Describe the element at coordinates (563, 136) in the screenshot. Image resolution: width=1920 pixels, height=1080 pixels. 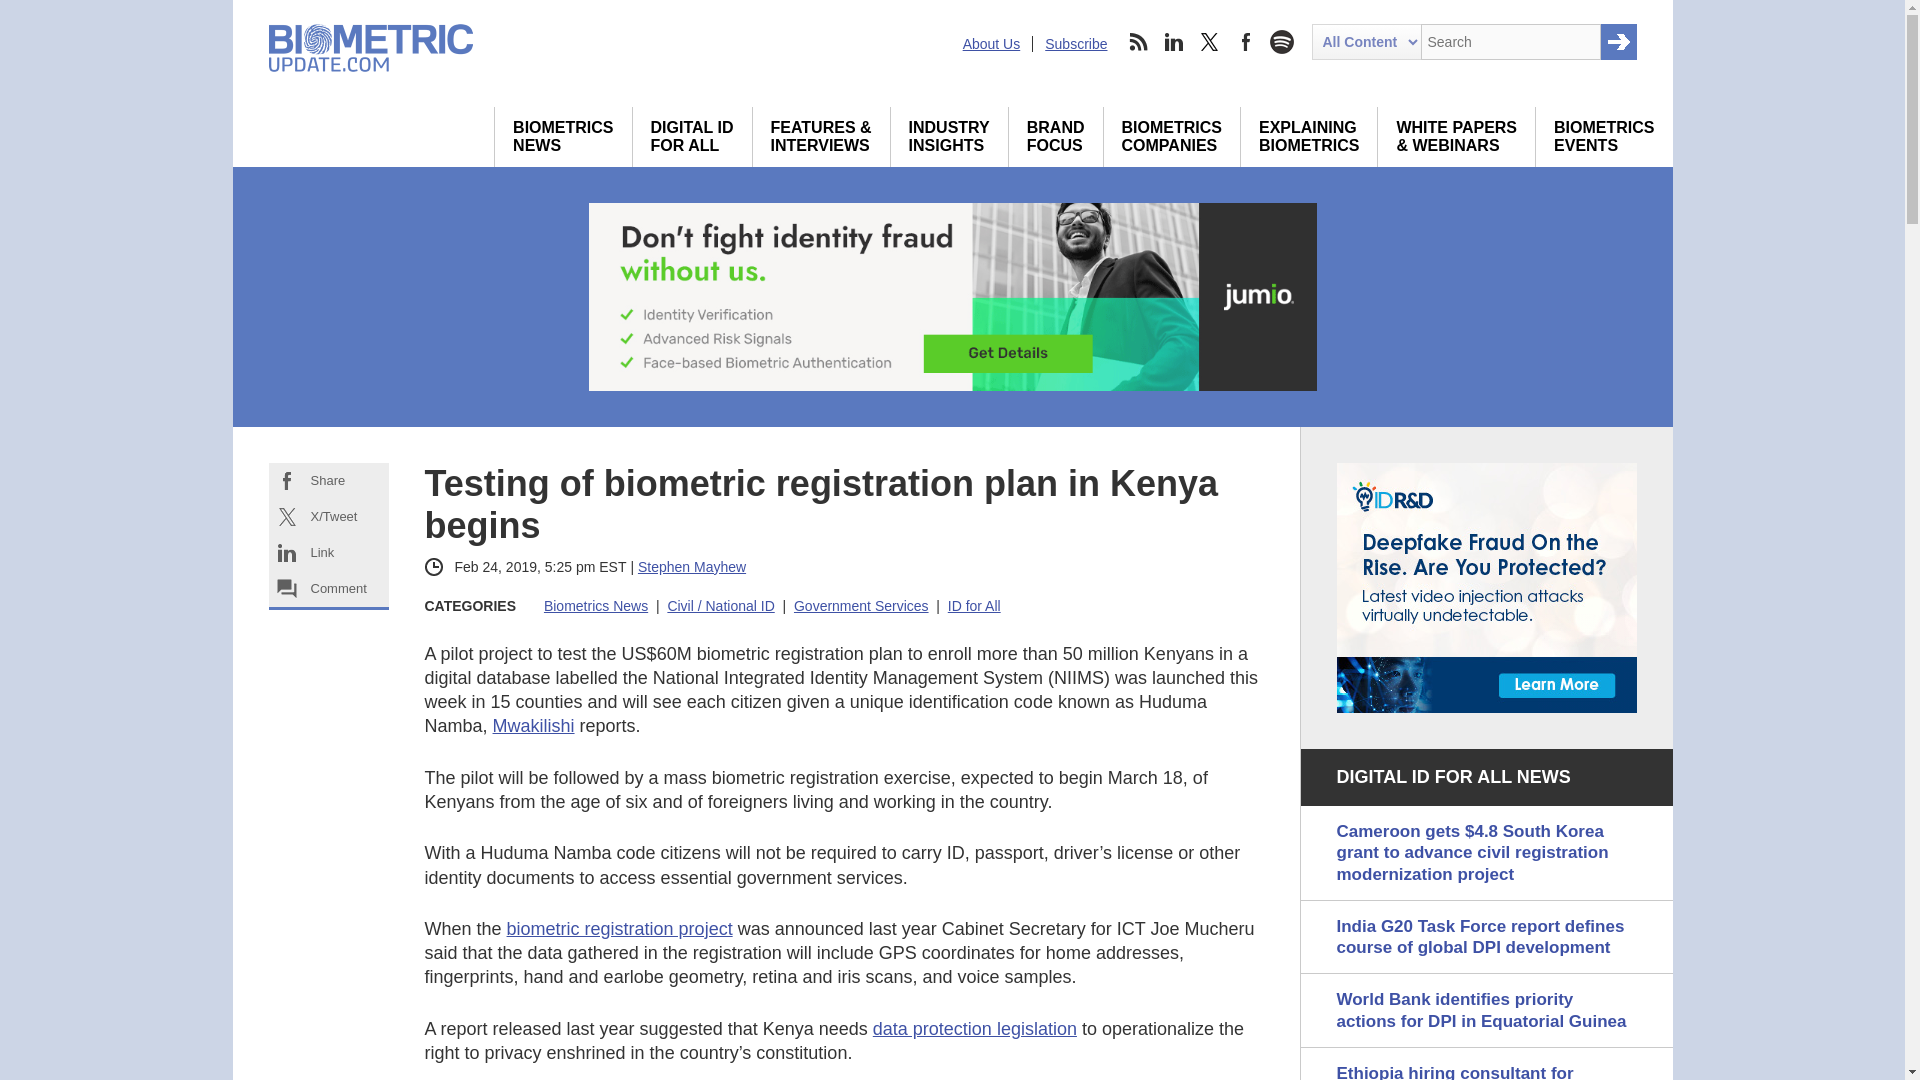
I see `Daily biometrics news and interviews` at that location.